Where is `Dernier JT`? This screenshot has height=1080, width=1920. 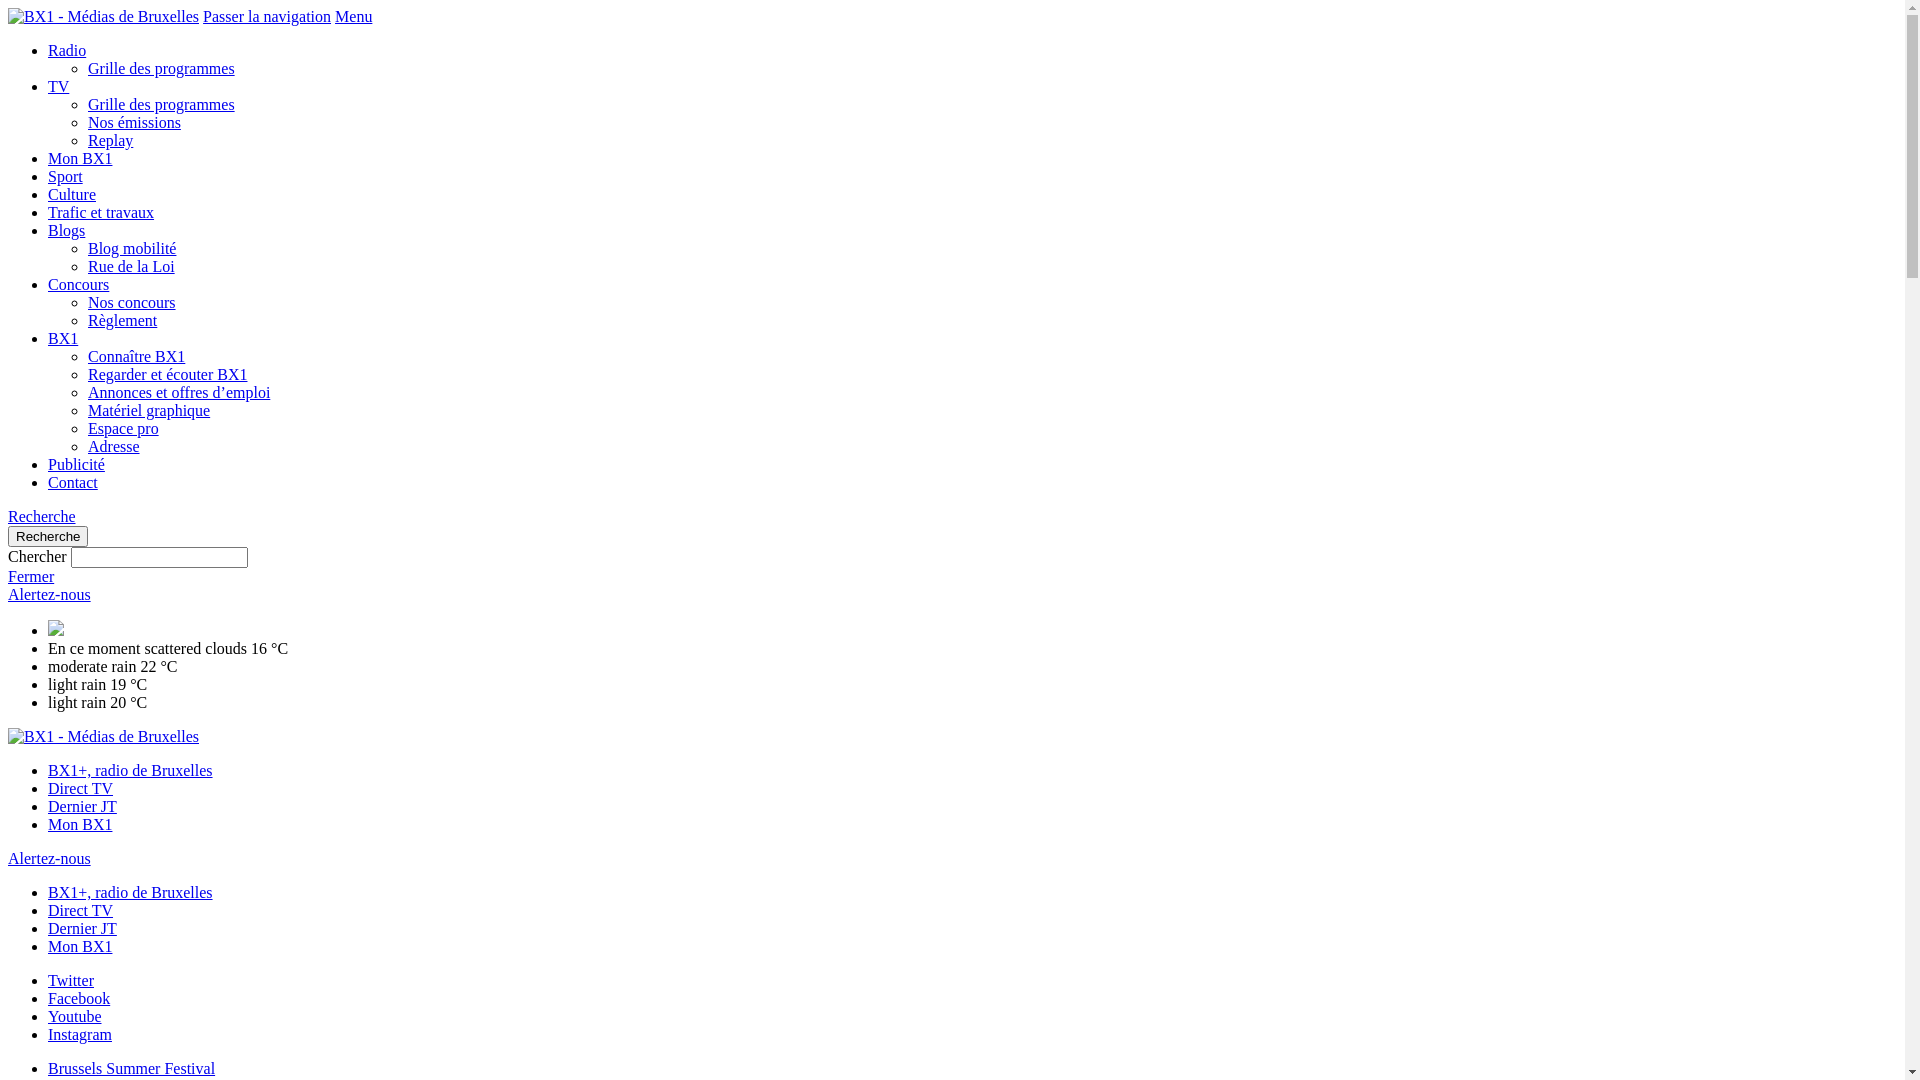 Dernier JT is located at coordinates (82, 928).